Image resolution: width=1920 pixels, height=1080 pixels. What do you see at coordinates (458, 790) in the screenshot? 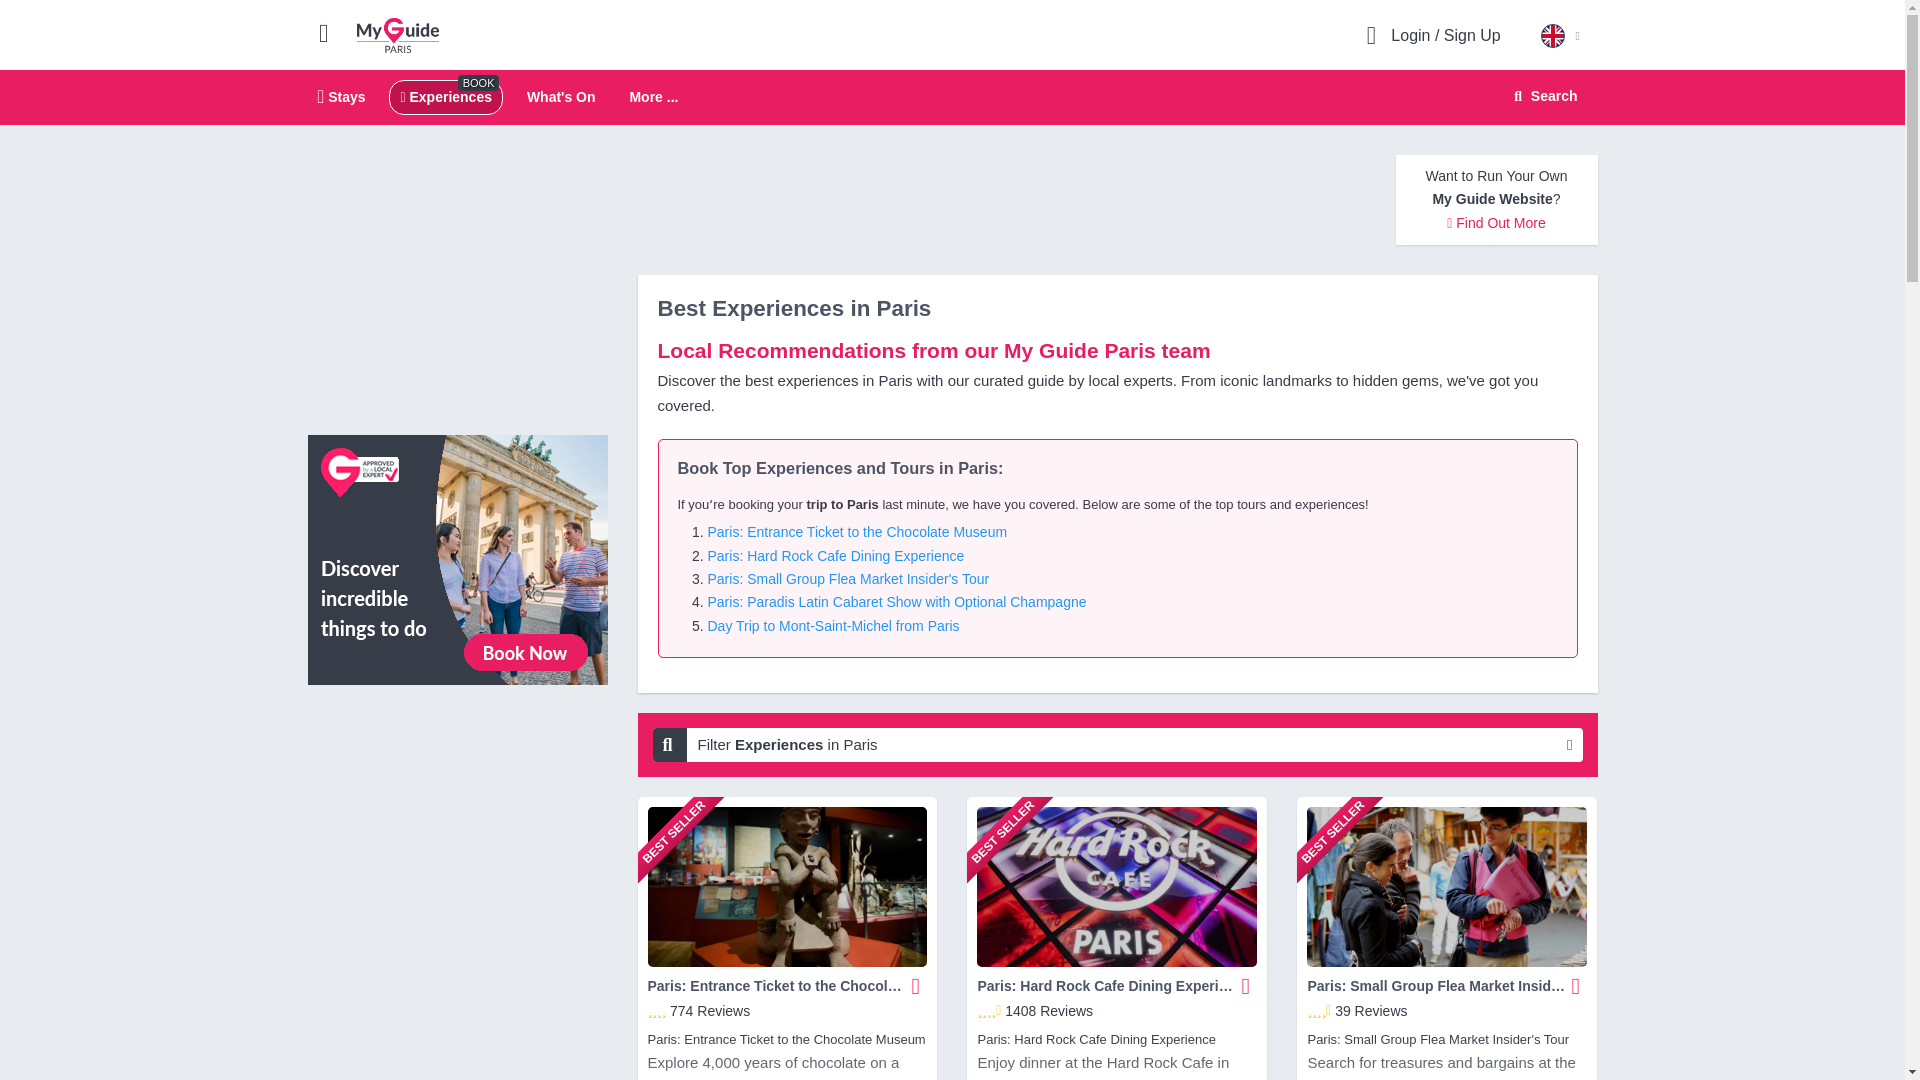
I see `GetYourGuide Widget` at bounding box center [458, 790].